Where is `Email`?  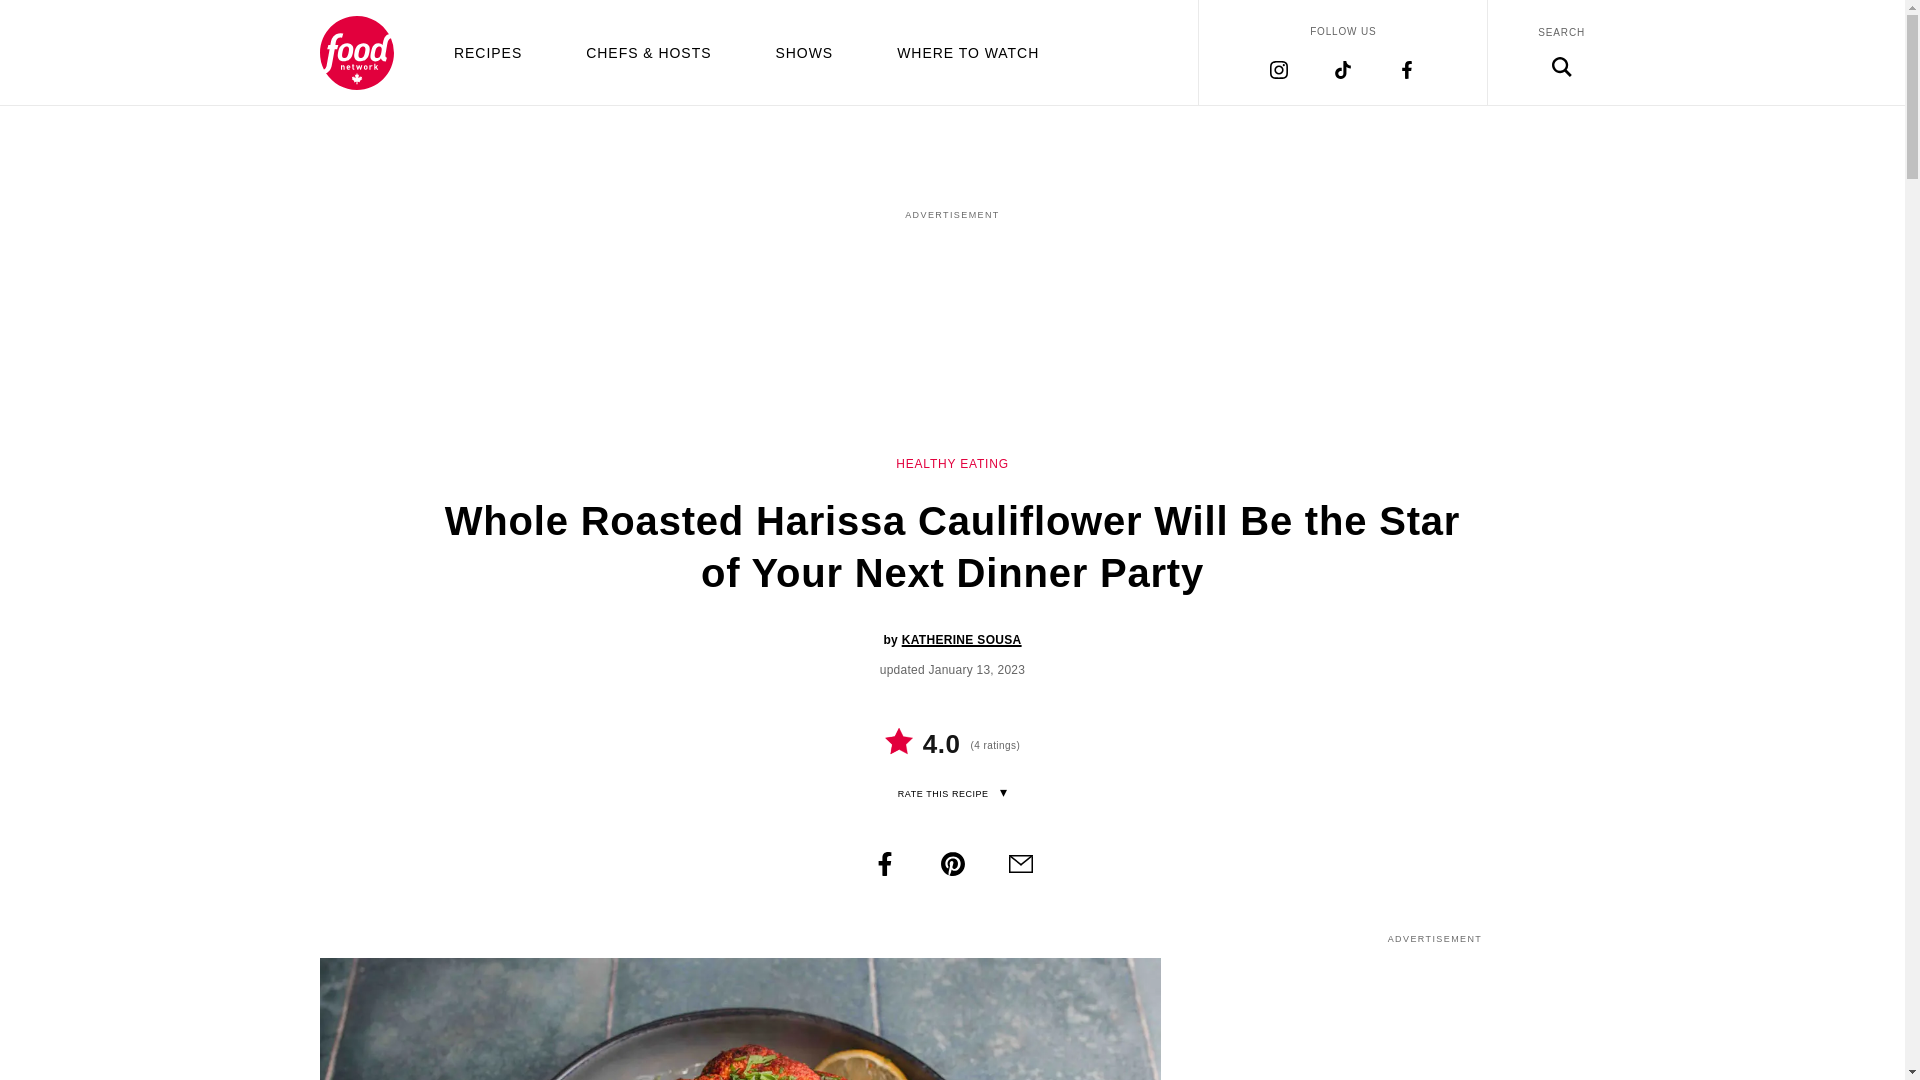
Email is located at coordinates (1020, 864).